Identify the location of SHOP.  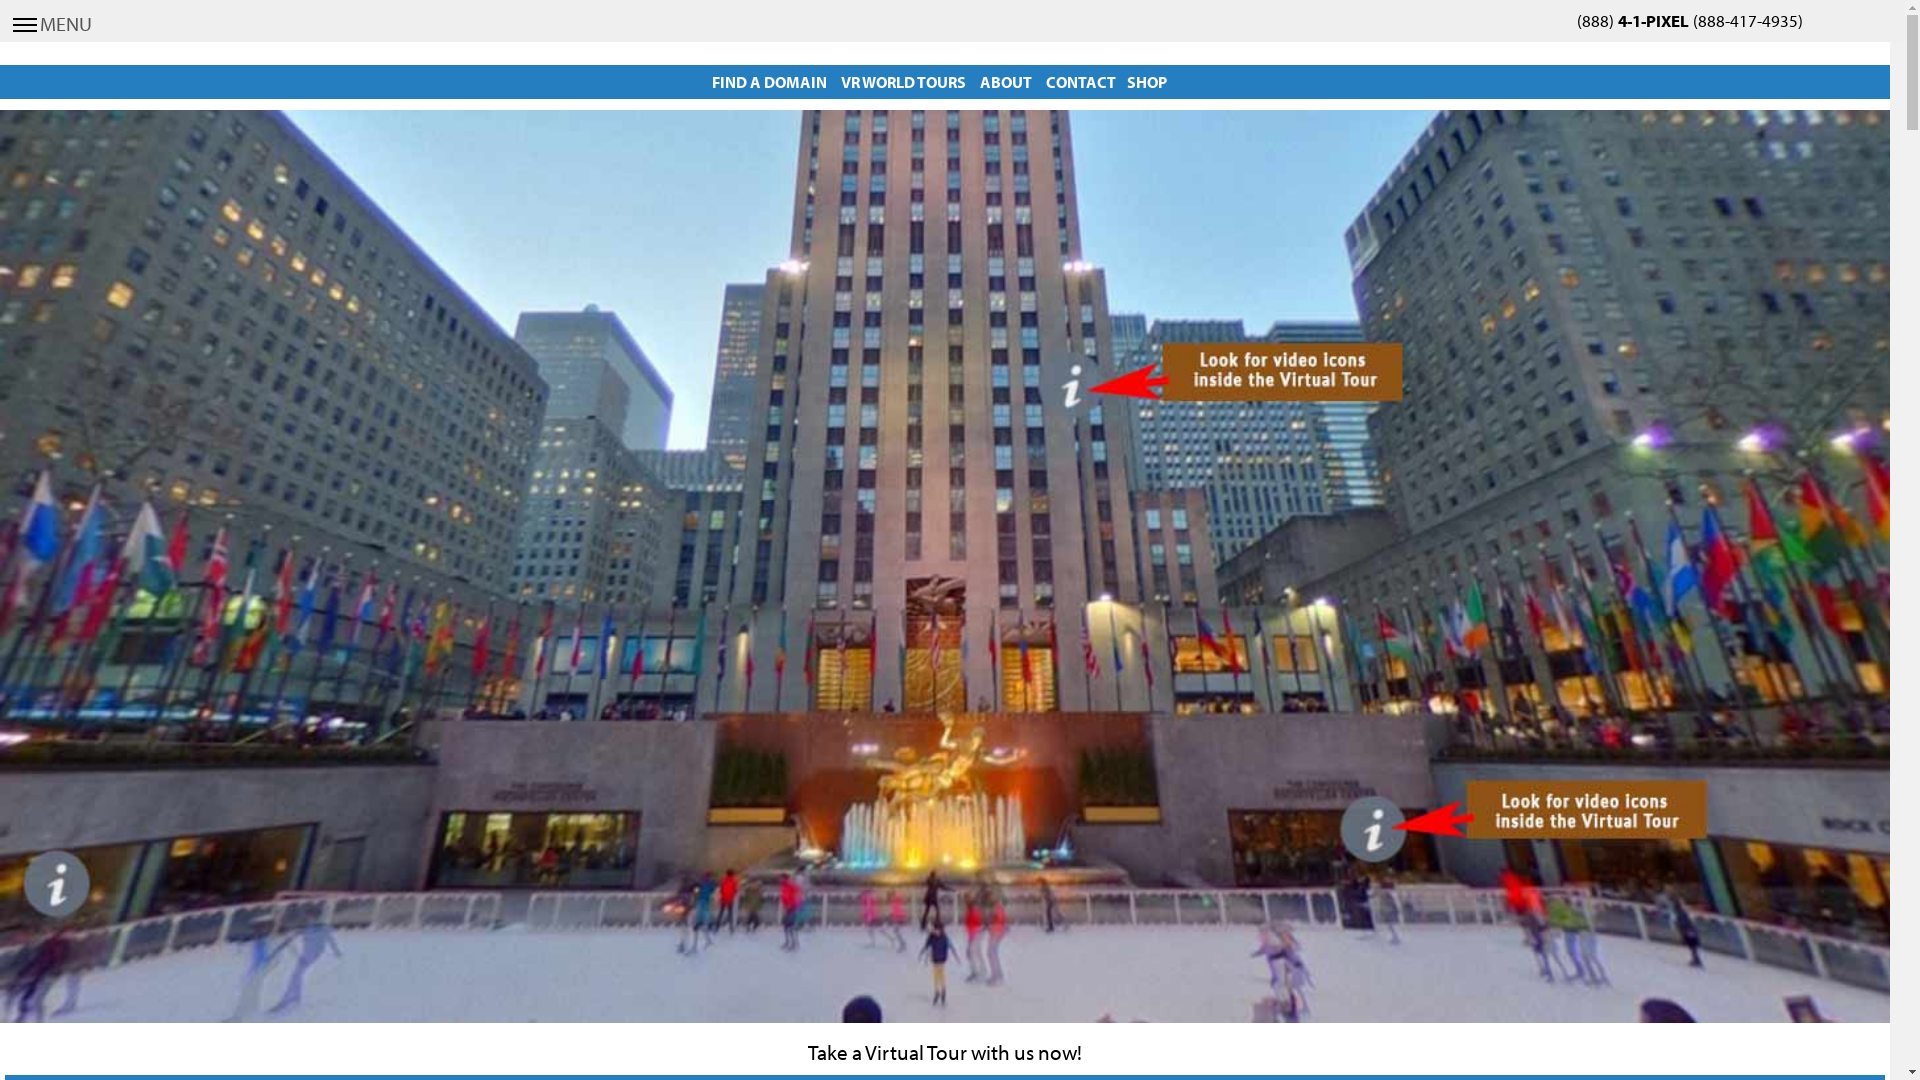
(1147, 82).